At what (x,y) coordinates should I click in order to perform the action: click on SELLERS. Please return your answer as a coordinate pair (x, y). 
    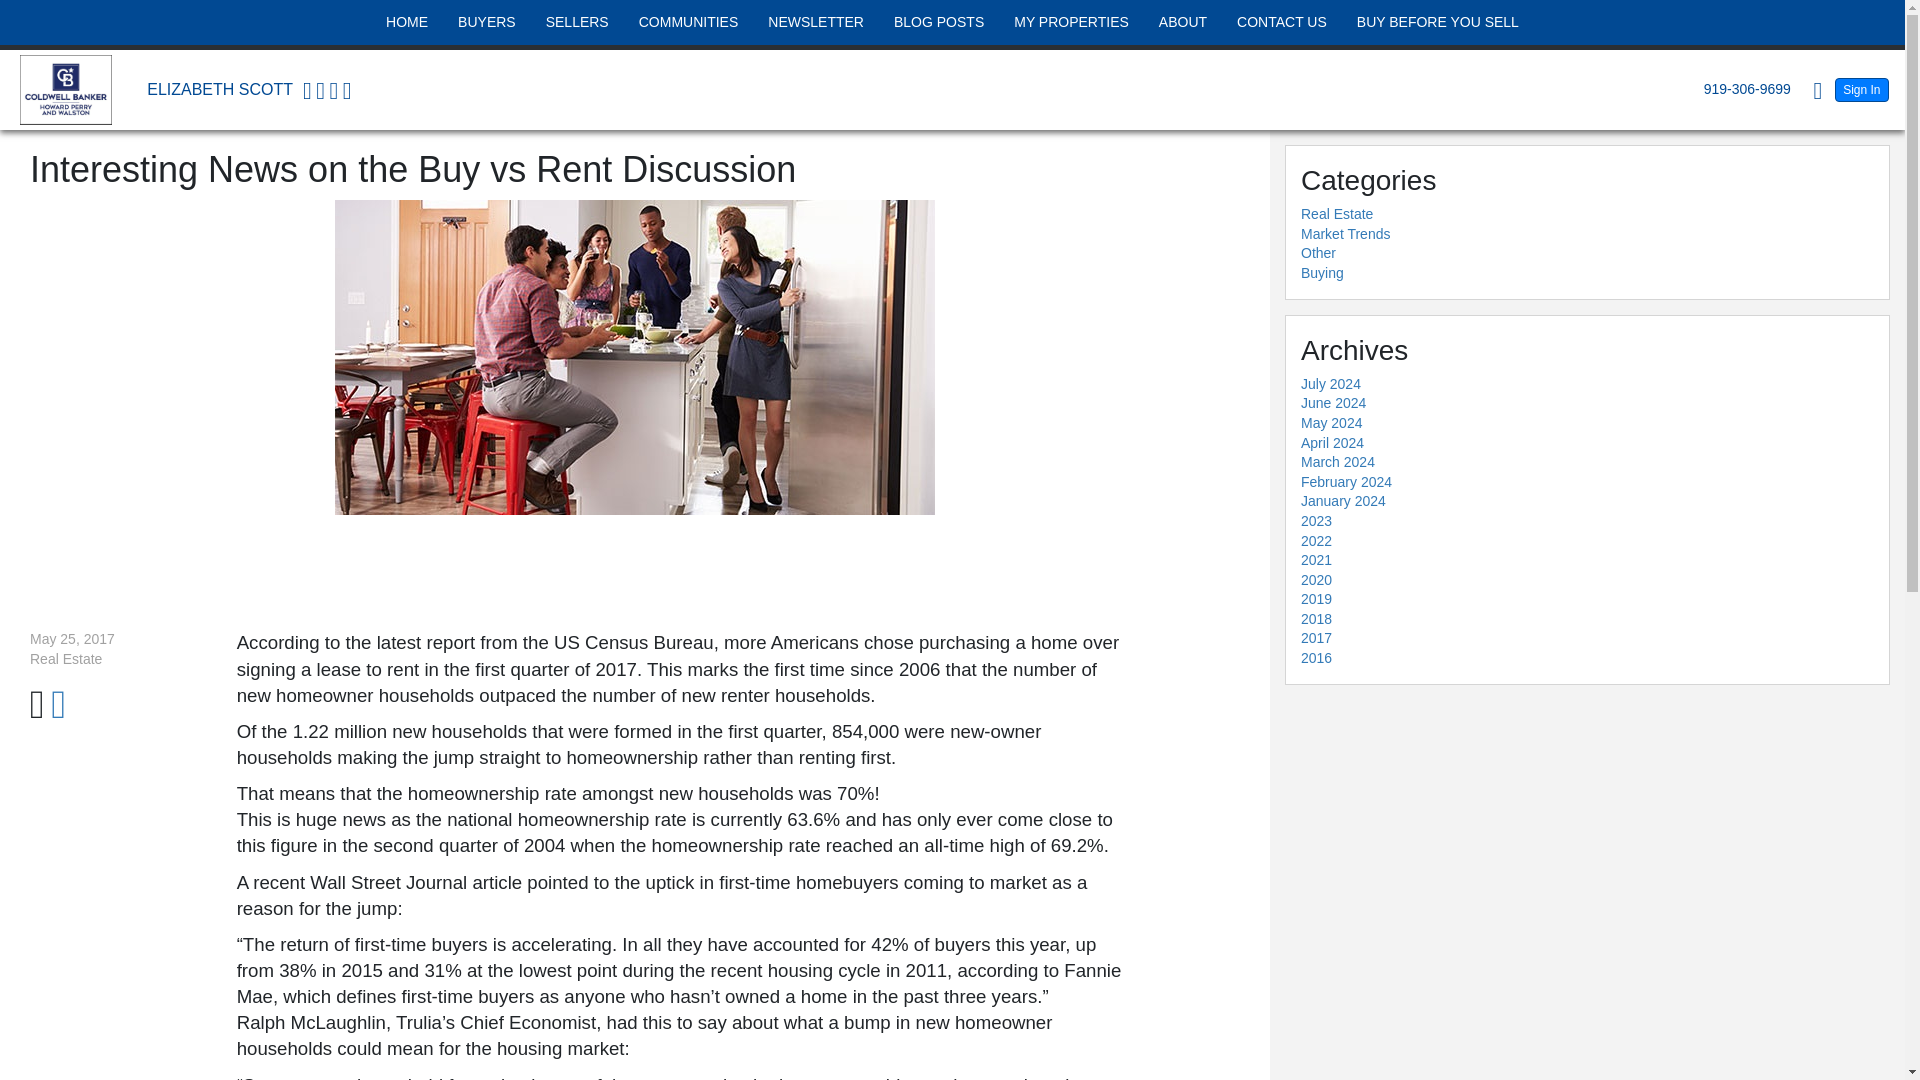
    Looking at the image, I should click on (578, 23).